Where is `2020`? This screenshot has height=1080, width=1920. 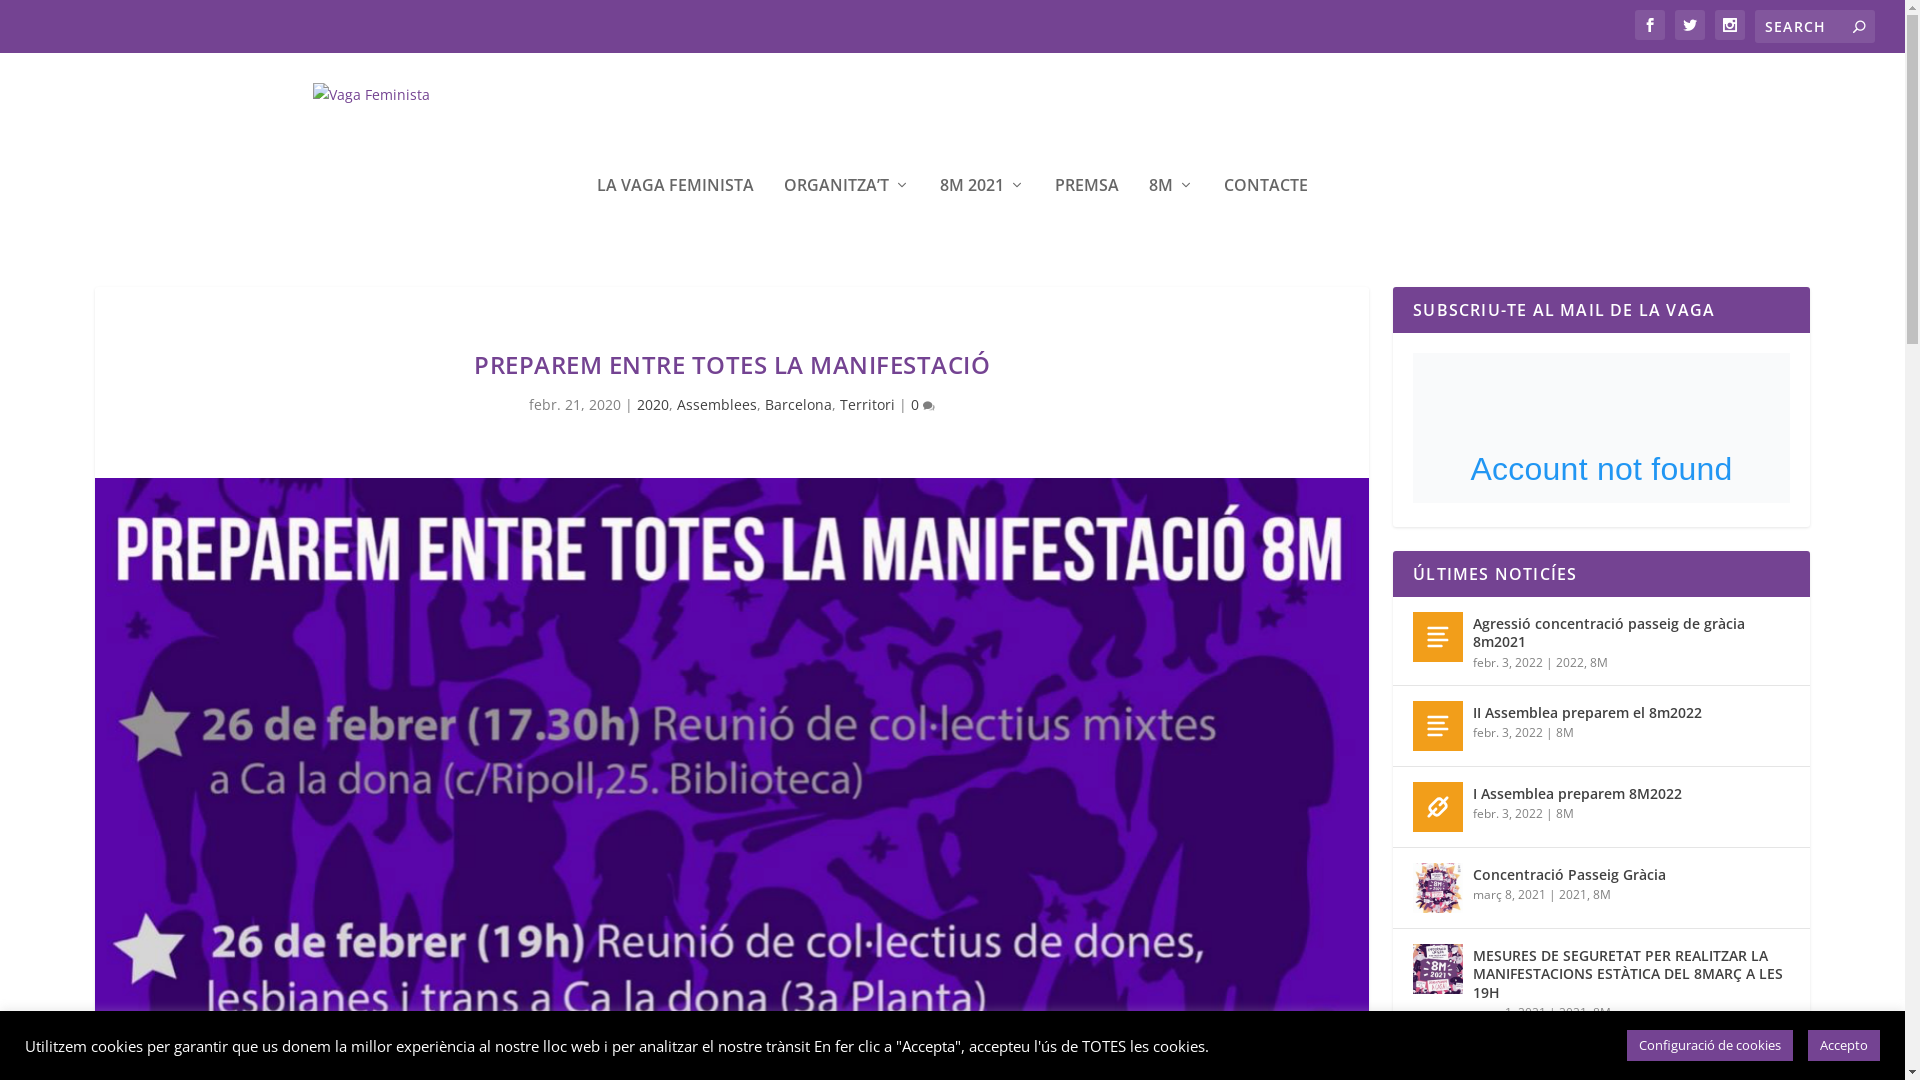
2020 is located at coordinates (653, 404).